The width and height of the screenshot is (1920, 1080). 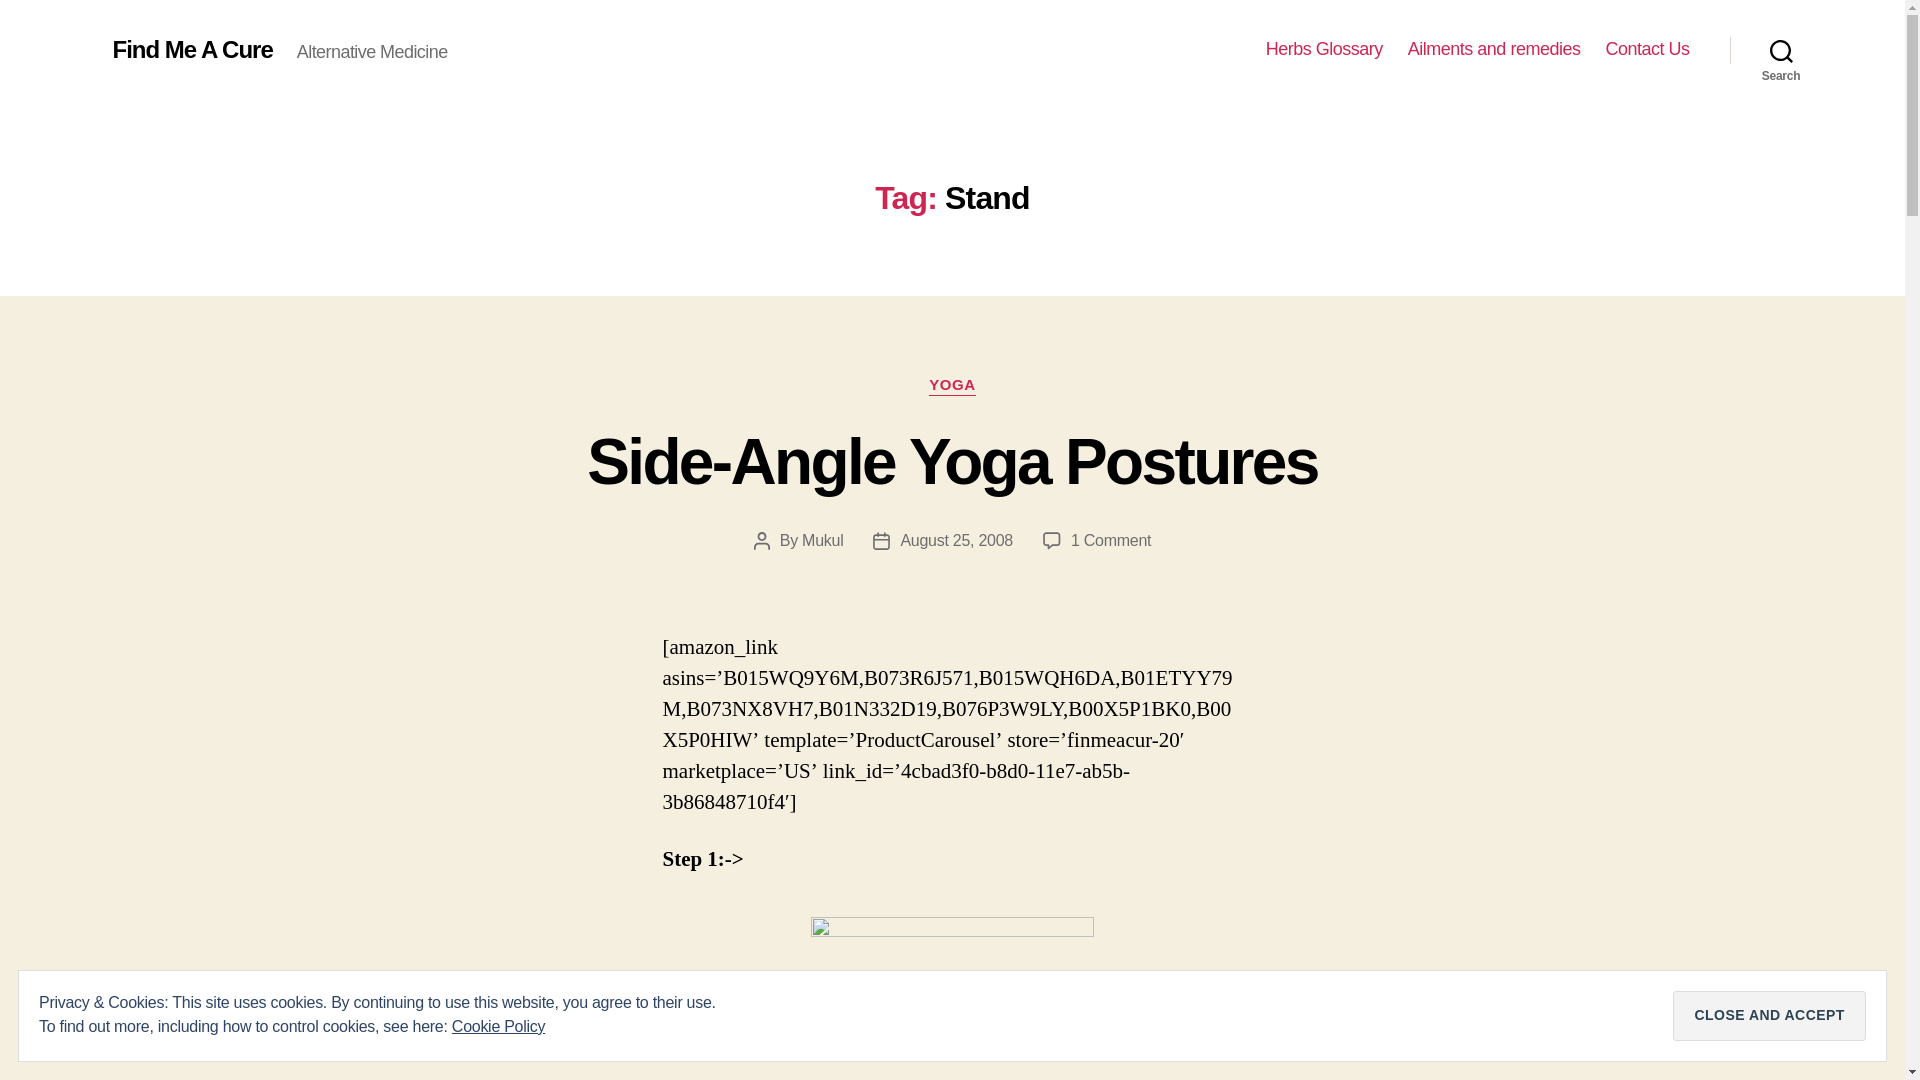 What do you see at coordinates (1324, 49) in the screenshot?
I see `Herbs Glossary` at bounding box center [1324, 49].